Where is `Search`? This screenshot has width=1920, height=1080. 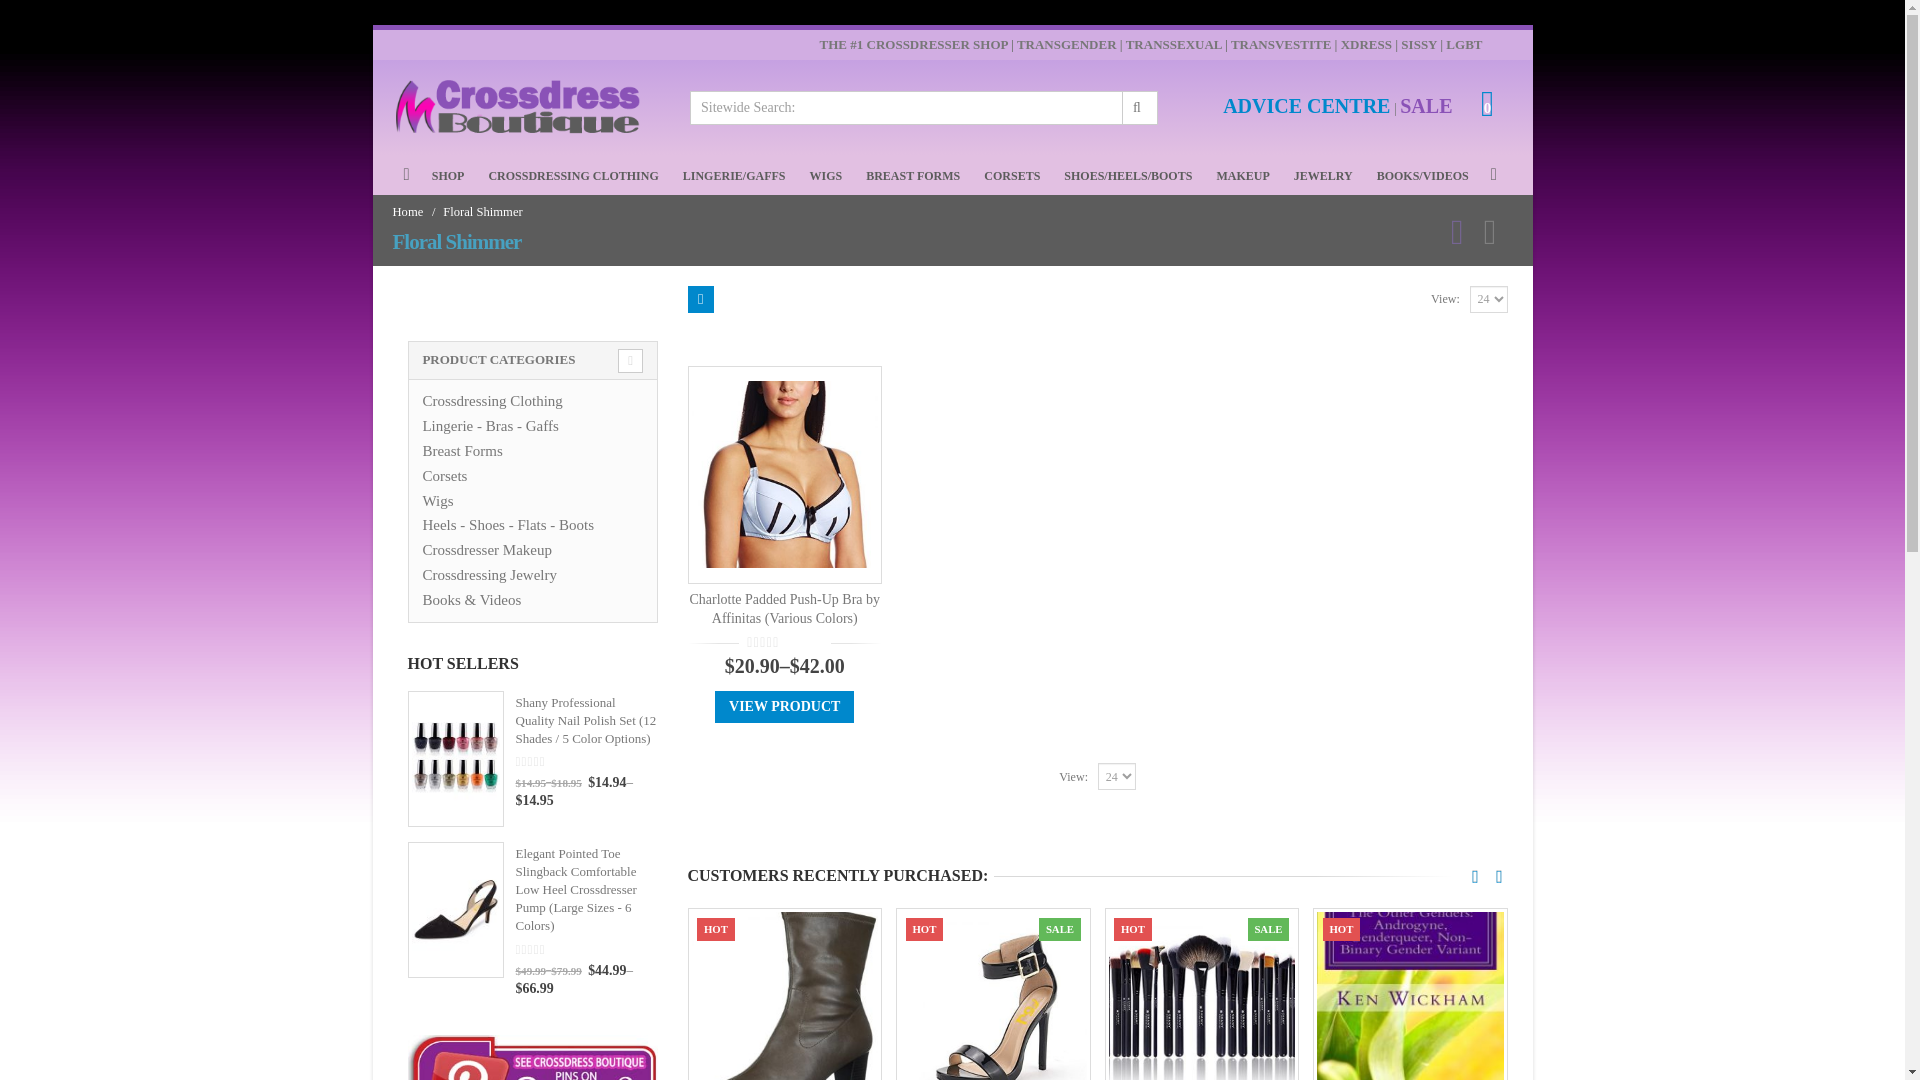 Search is located at coordinates (1138, 108).